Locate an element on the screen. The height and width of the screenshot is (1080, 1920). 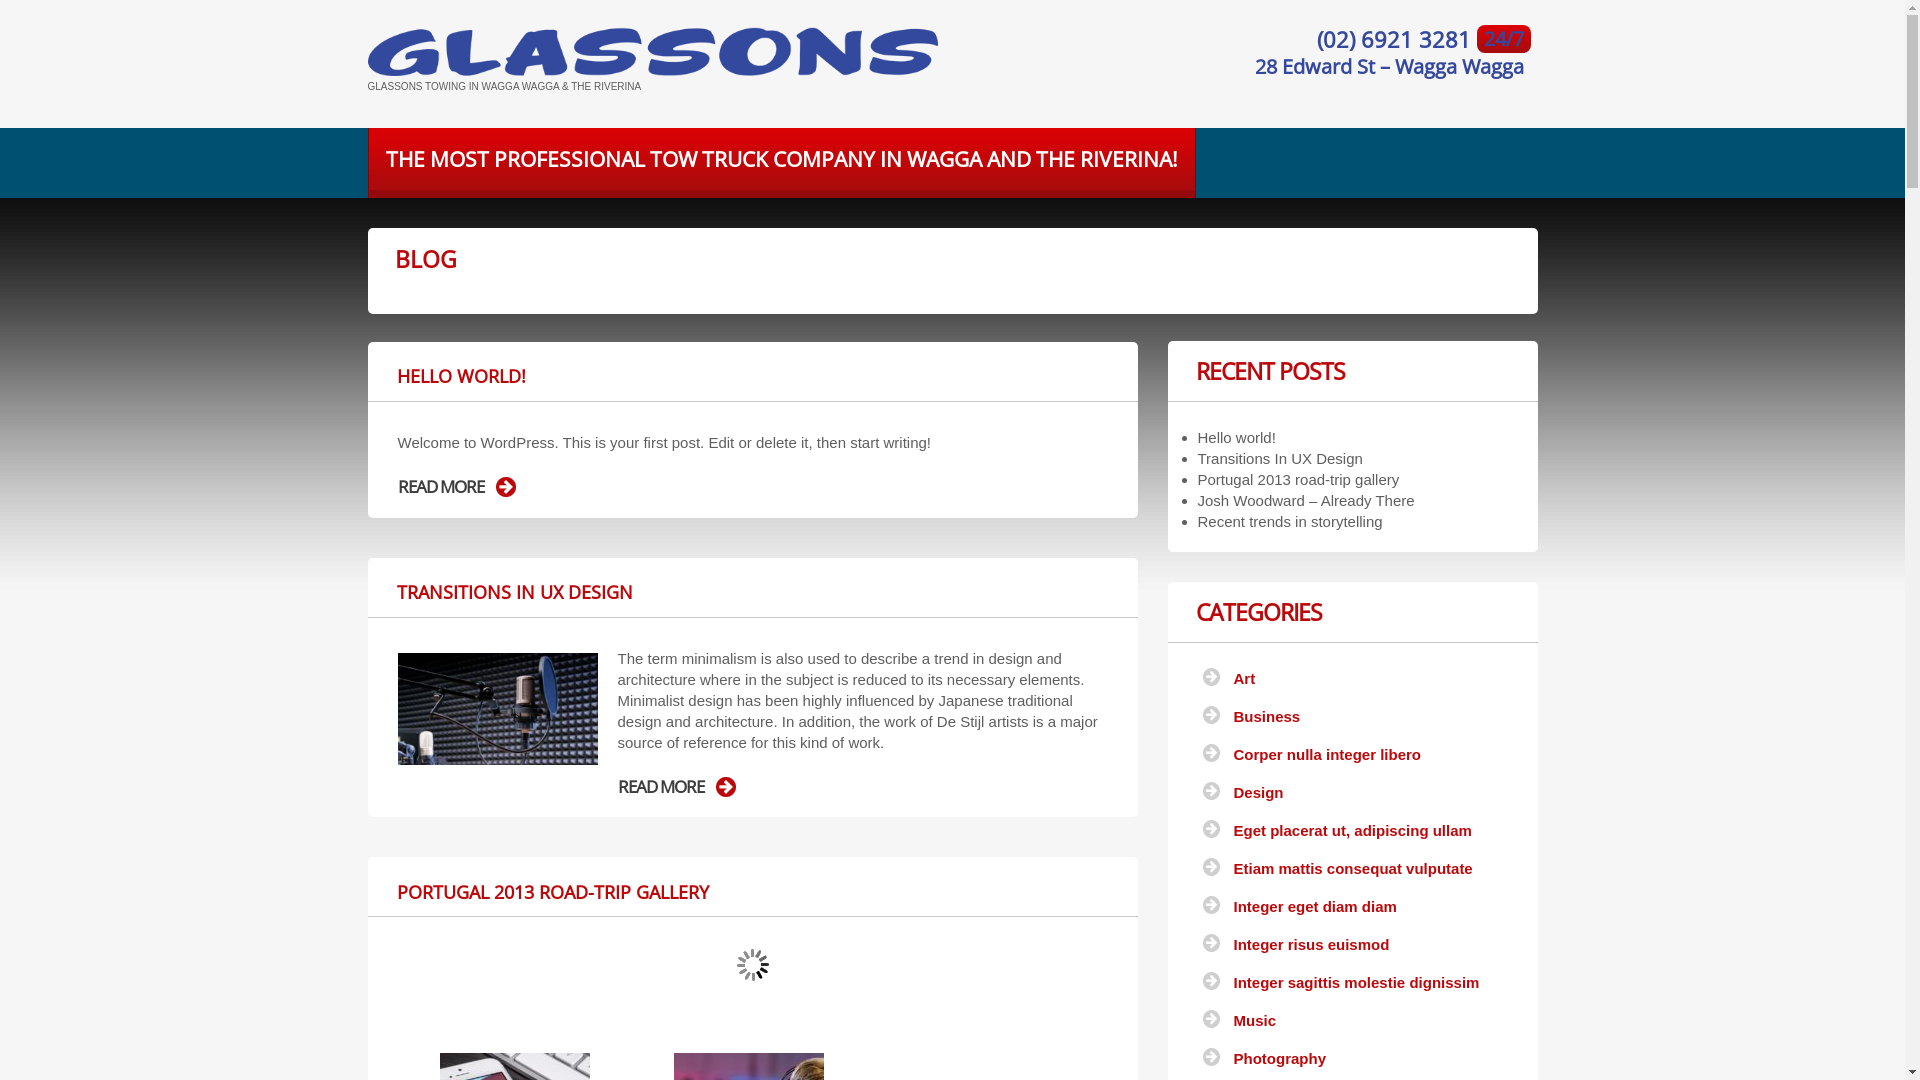
Etiam mattis consequat vulputate is located at coordinates (1354, 868).